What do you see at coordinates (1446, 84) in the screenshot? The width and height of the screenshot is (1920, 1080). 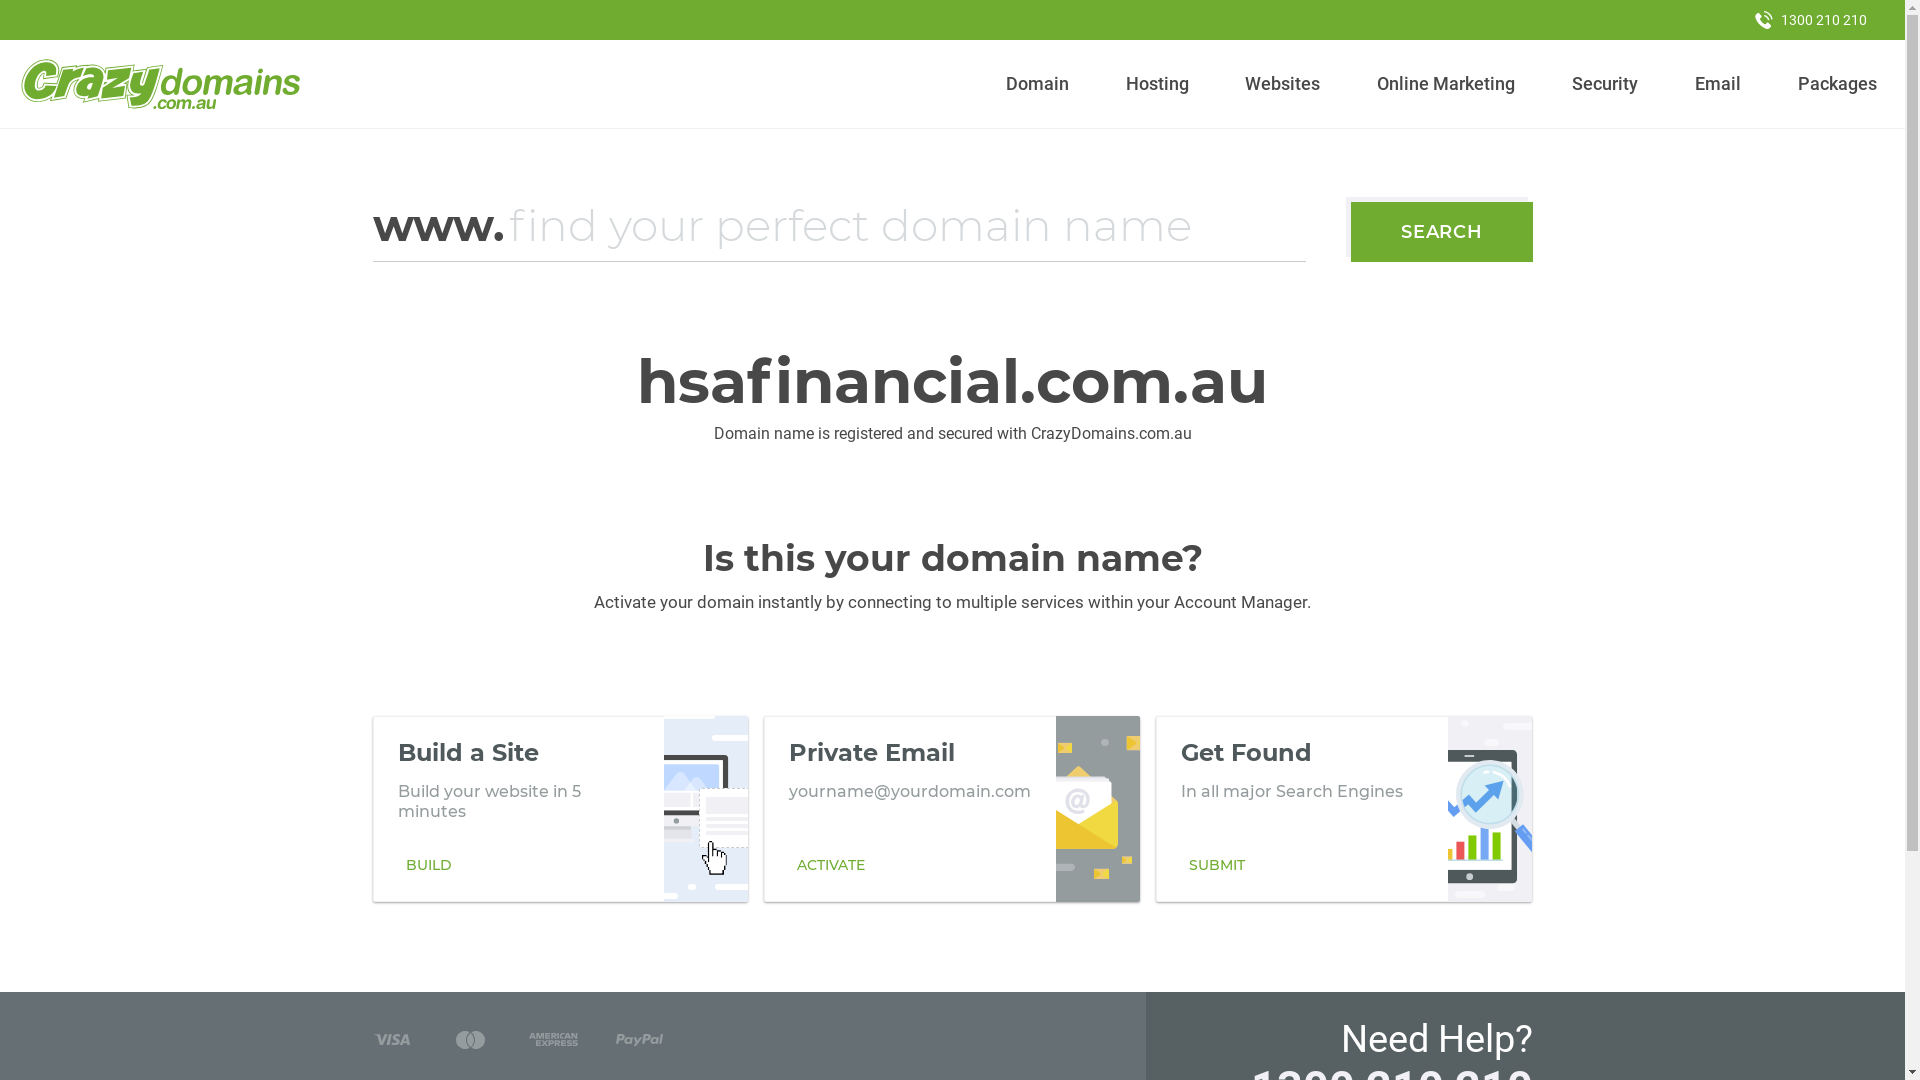 I see `Online Marketing` at bounding box center [1446, 84].